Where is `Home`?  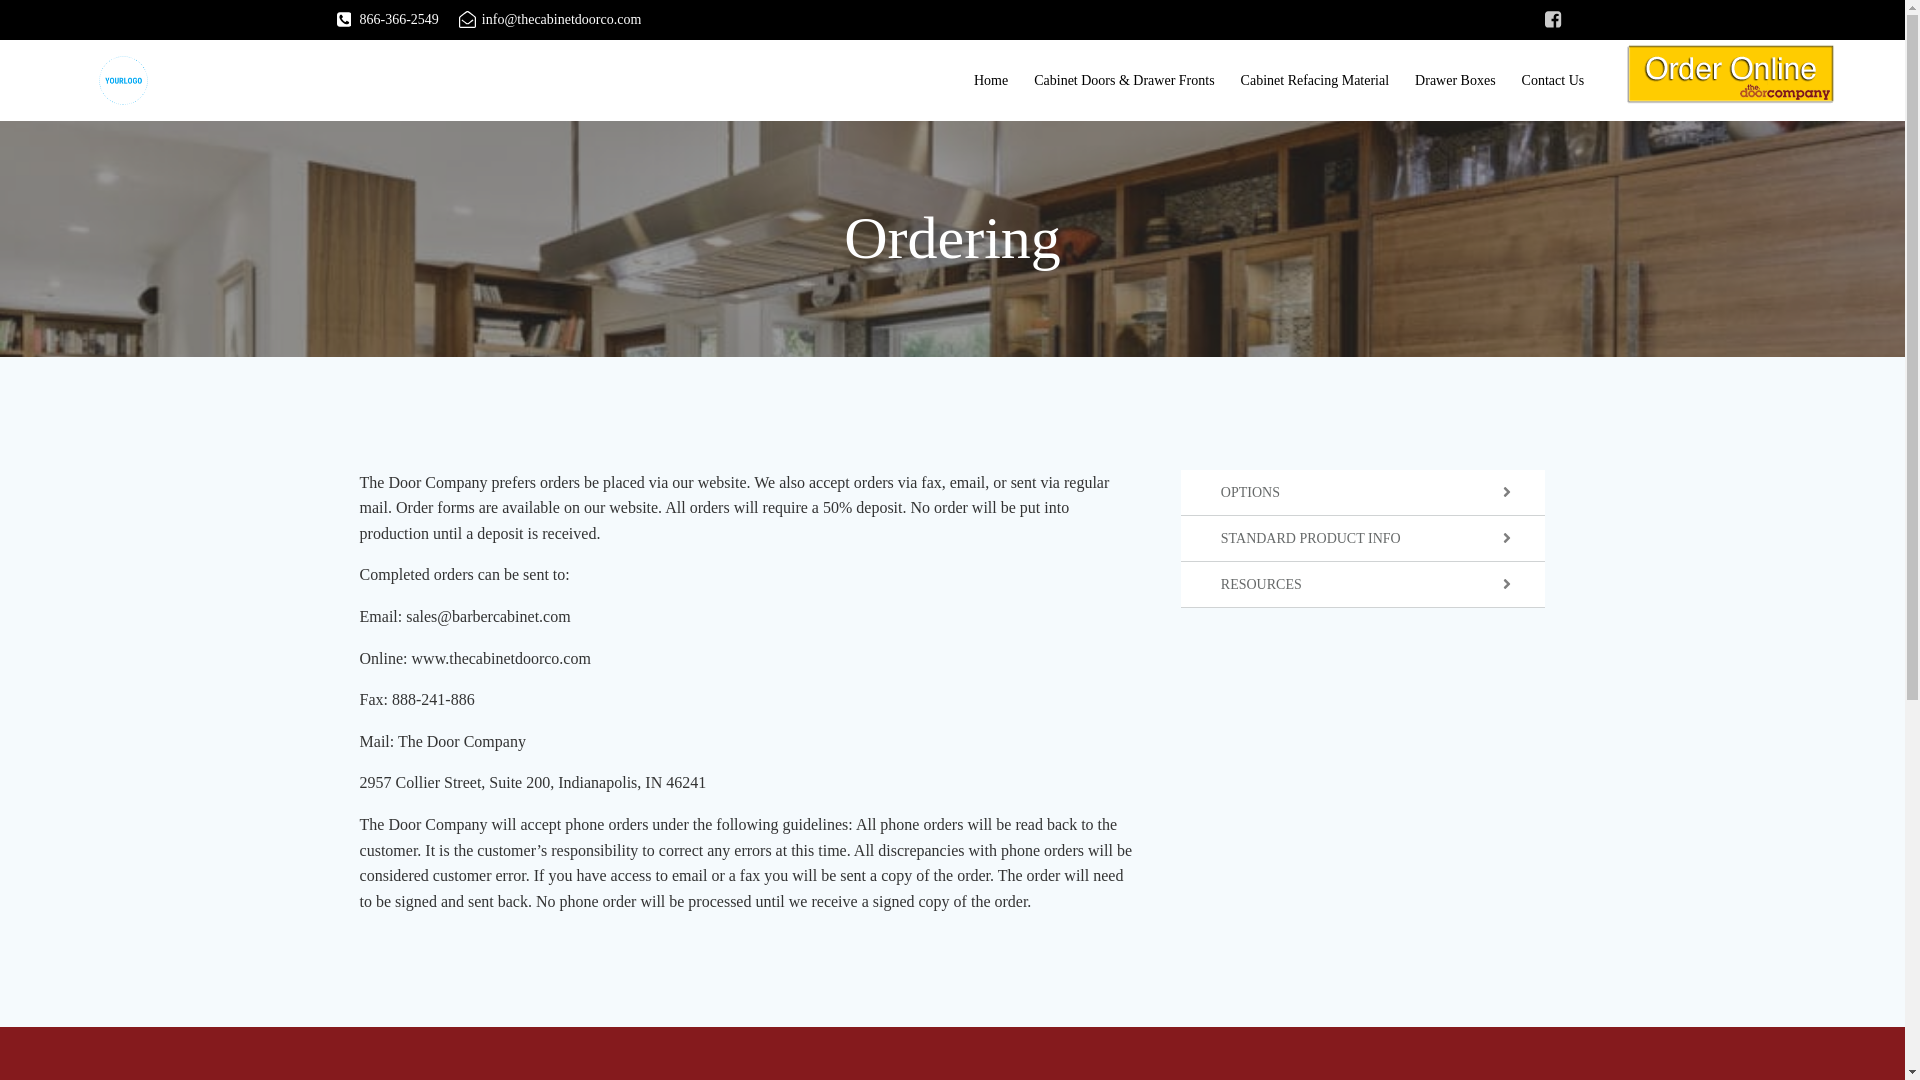
Home is located at coordinates (990, 80).